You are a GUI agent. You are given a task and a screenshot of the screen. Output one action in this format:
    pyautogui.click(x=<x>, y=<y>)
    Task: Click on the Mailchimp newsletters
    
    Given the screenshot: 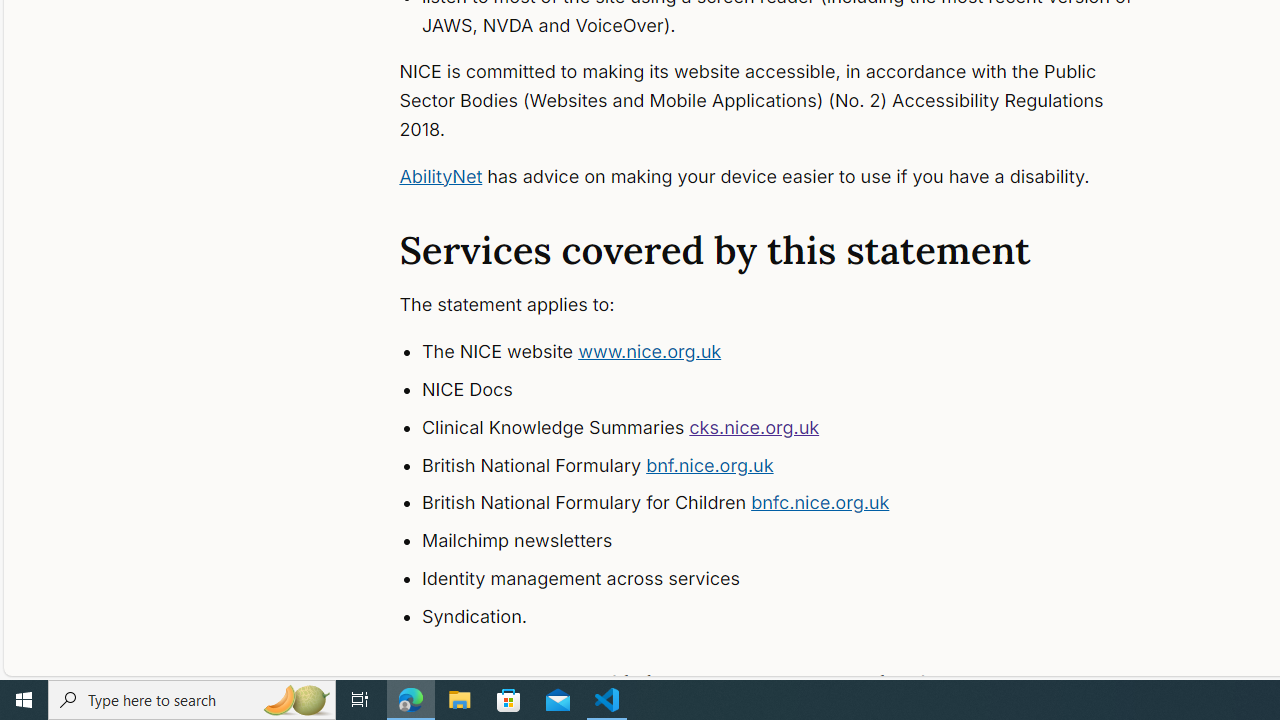 What is the action you would take?
    pyautogui.click(x=796, y=541)
    